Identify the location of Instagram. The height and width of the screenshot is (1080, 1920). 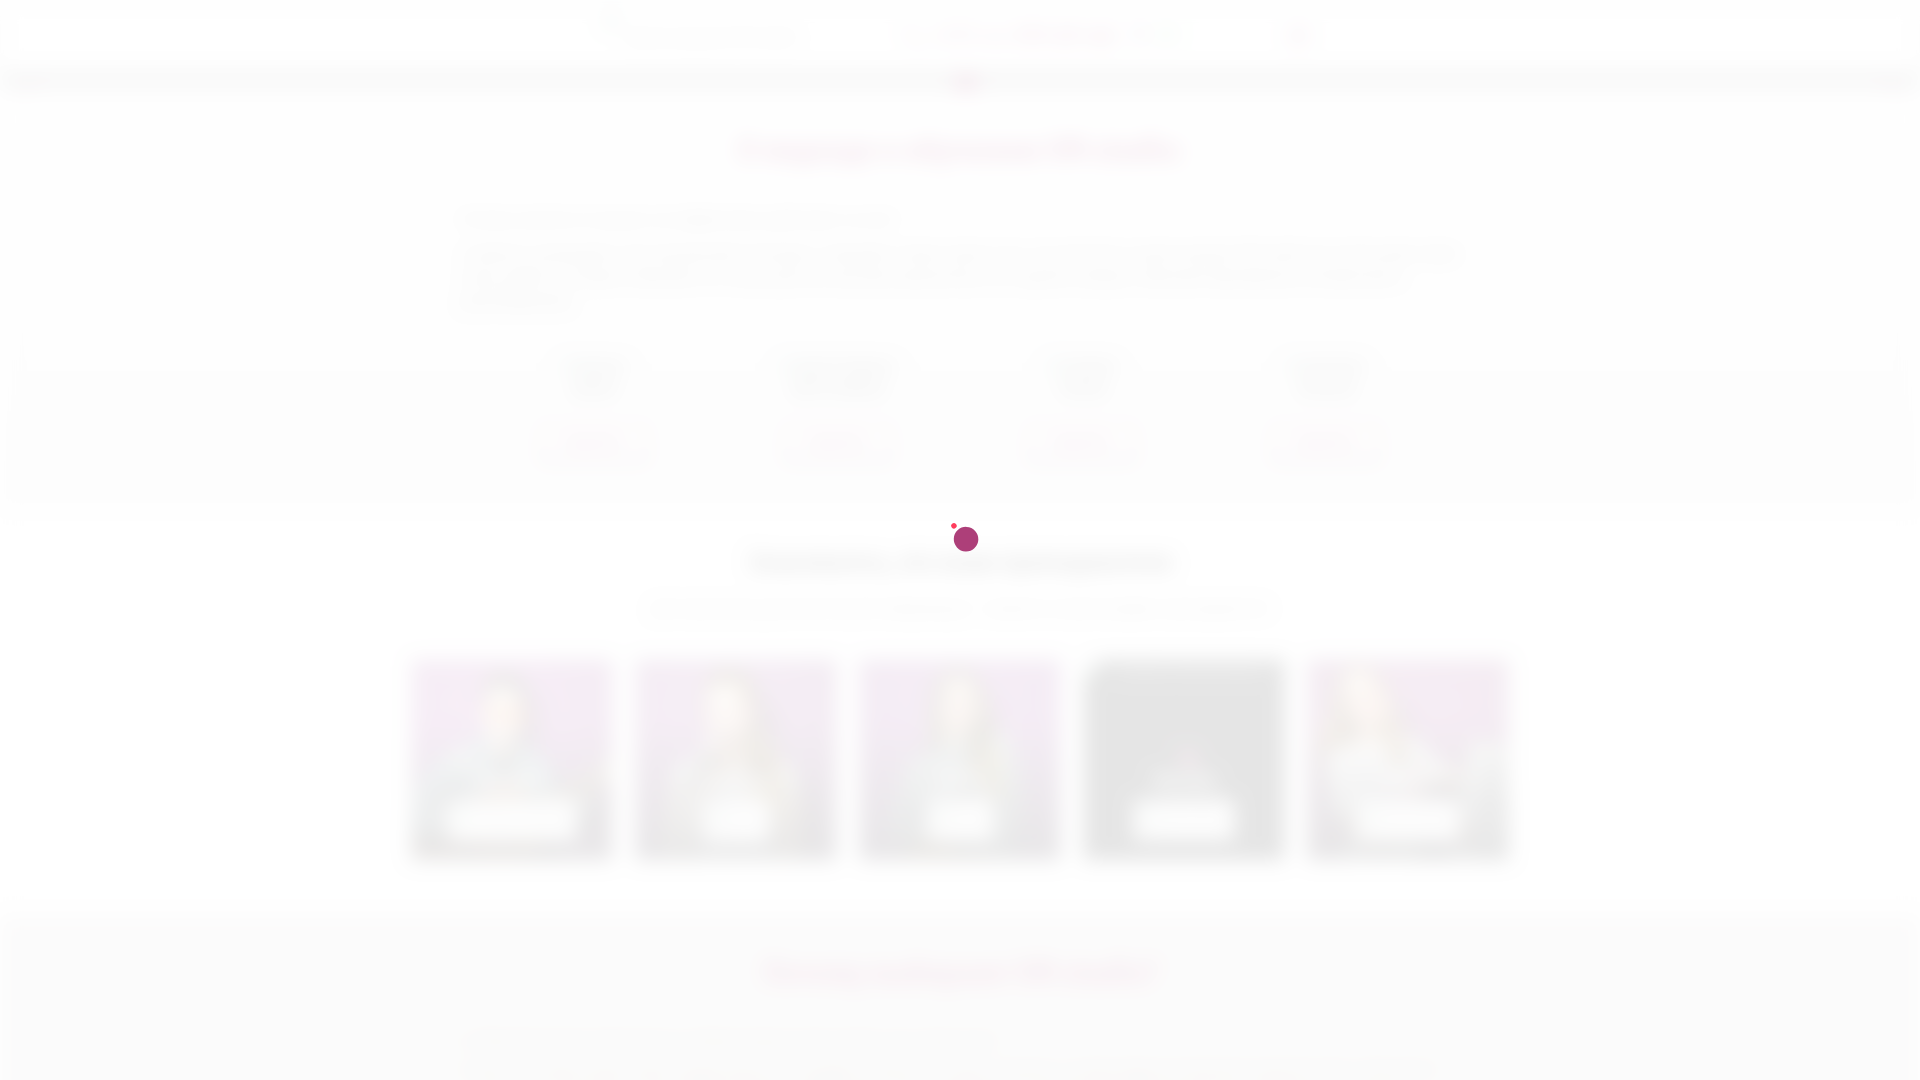
(1298, 36).